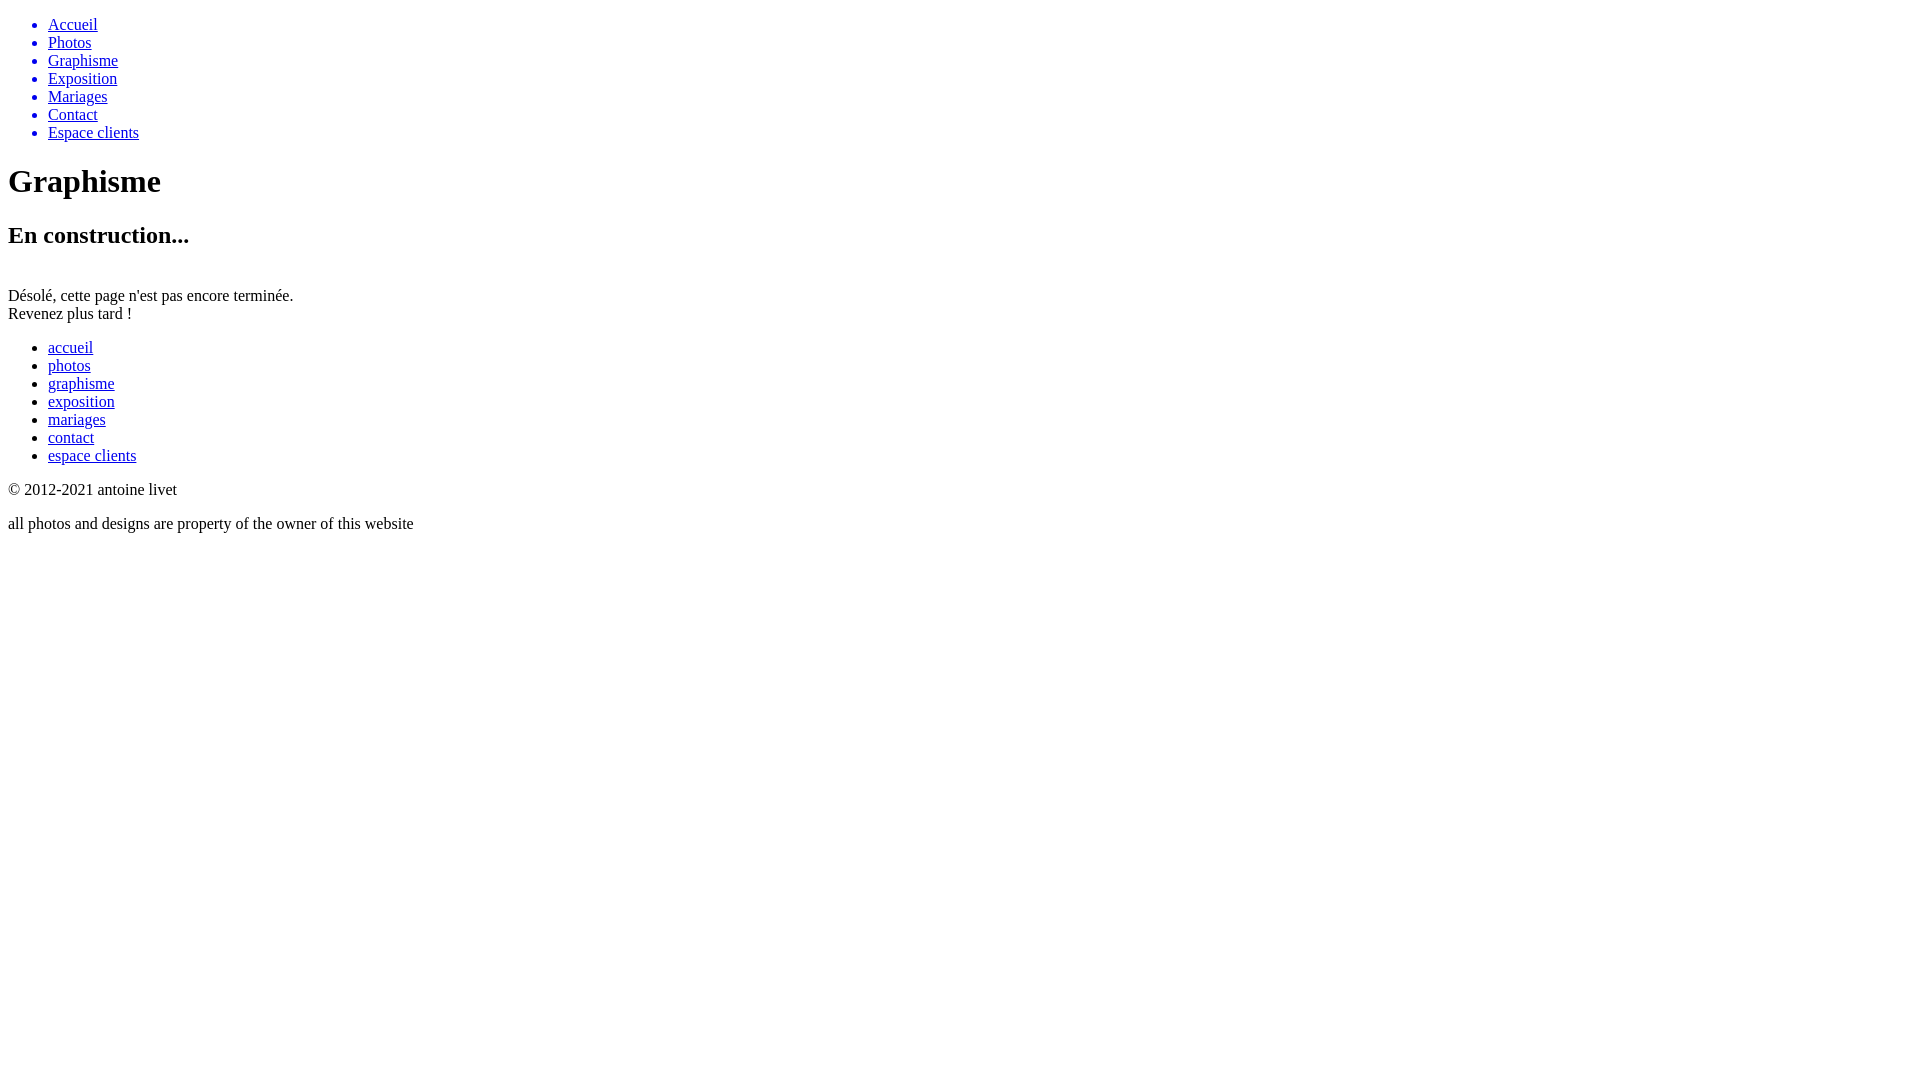 The width and height of the screenshot is (1920, 1080). What do you see at coordinates (980, 43) in the screenshot?
I see `Photos` at bounding box center [980, 43].